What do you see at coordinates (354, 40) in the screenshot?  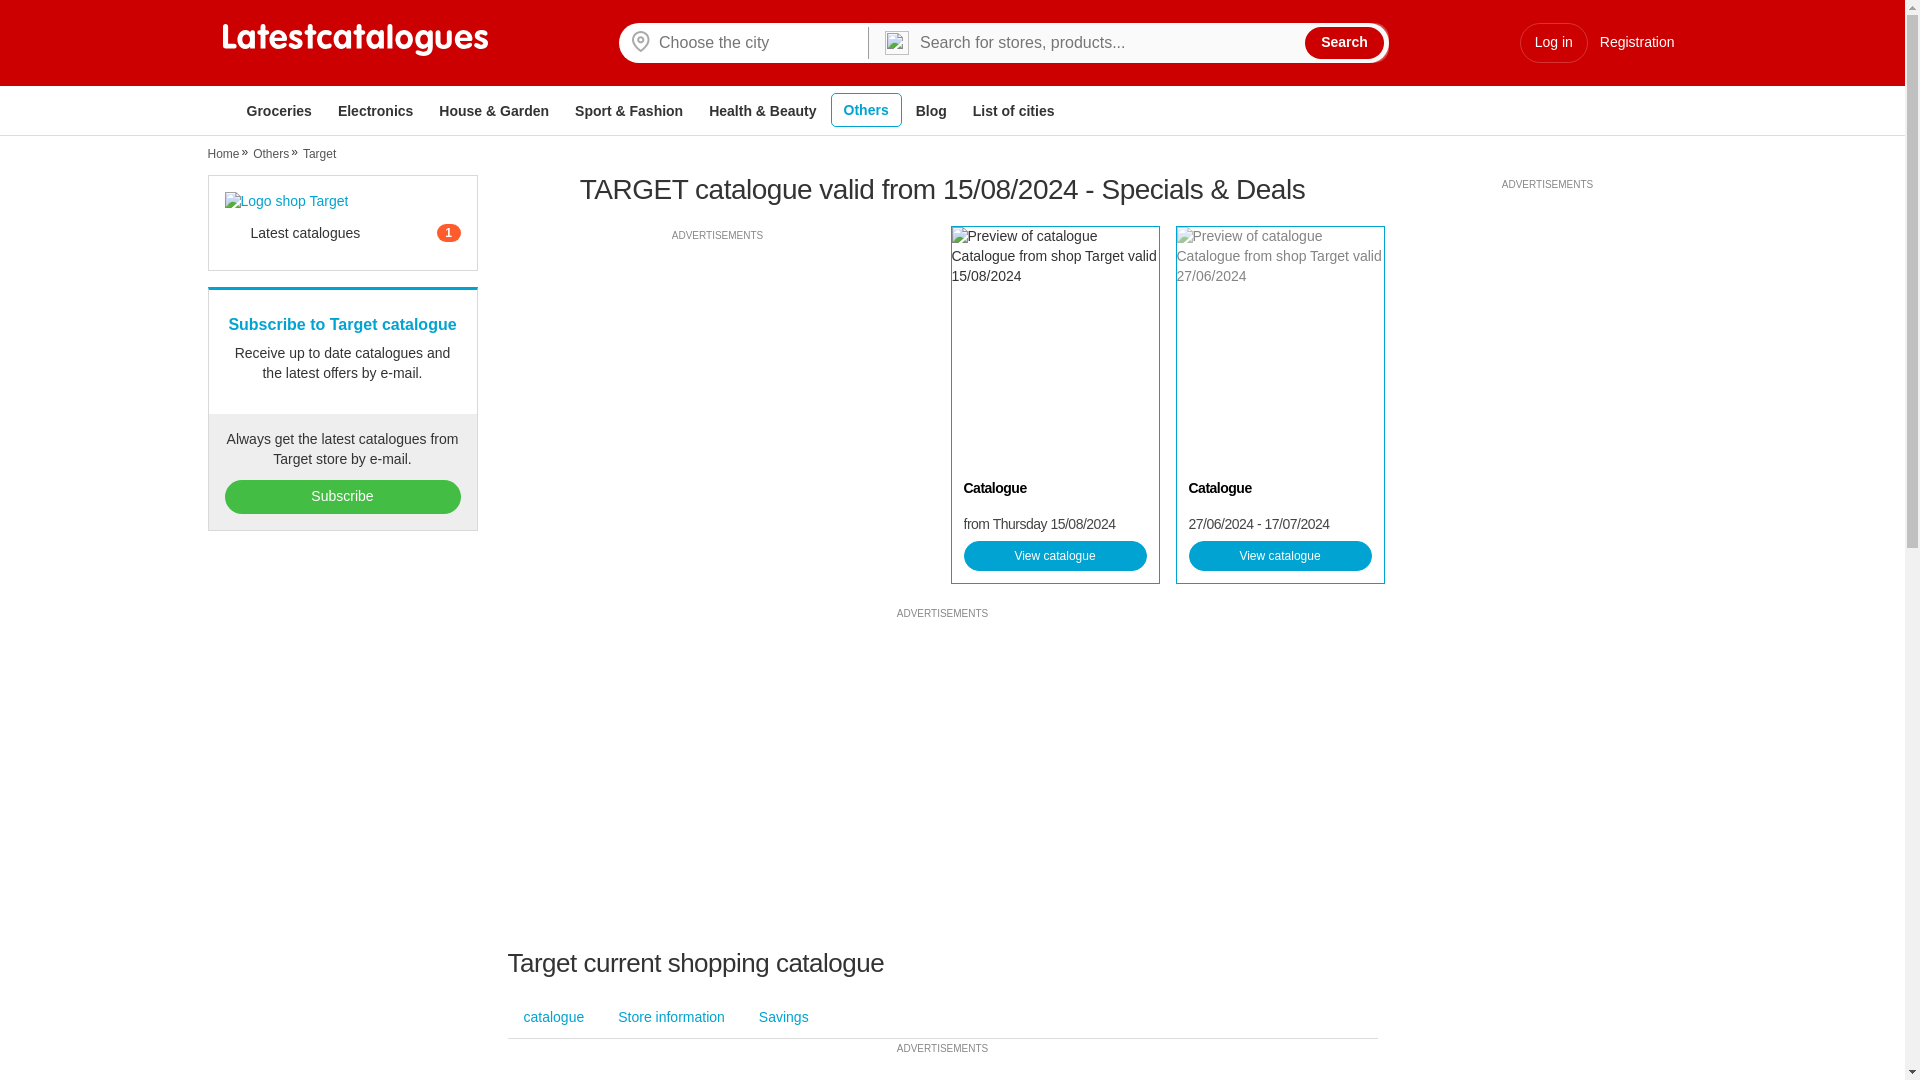 I see `Latestcatalogues.com` at bounding box center [354, 40].